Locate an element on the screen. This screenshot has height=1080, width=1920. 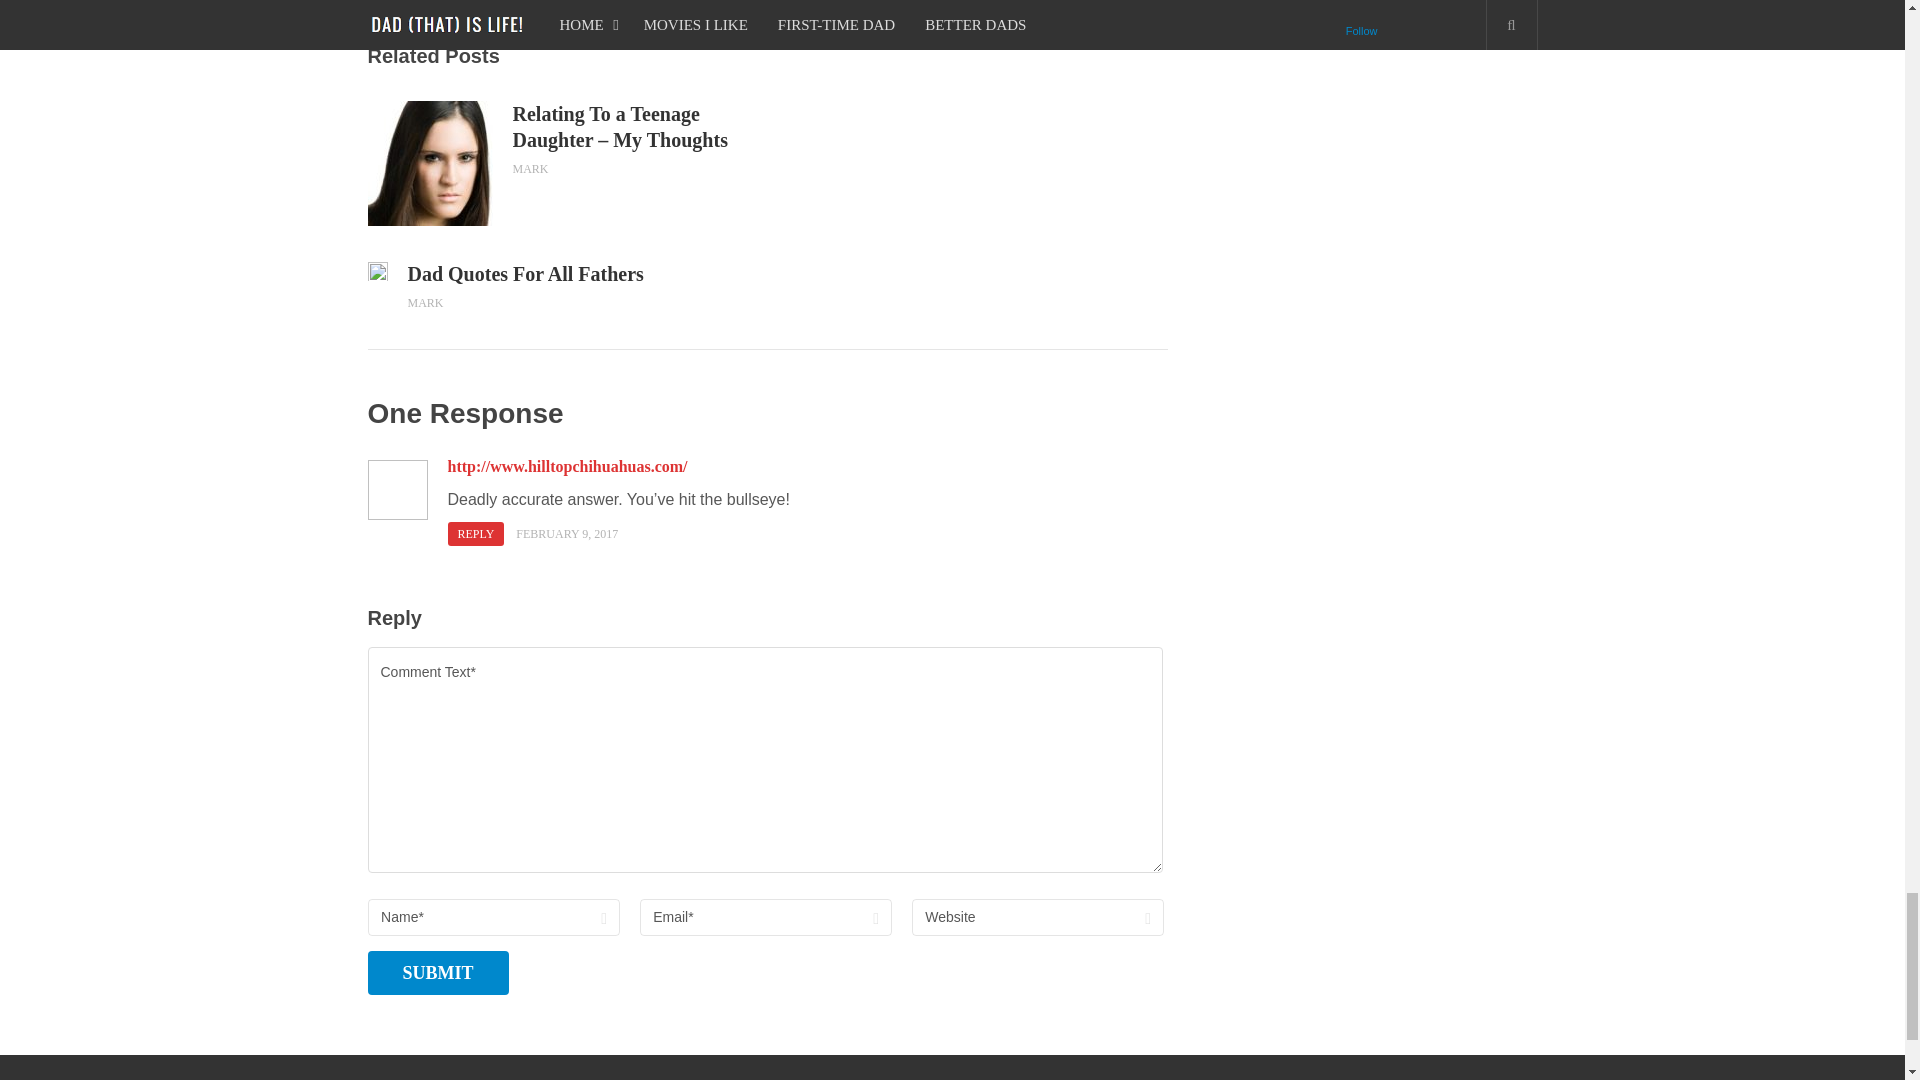
MARK is located at coordinates (530, 169).